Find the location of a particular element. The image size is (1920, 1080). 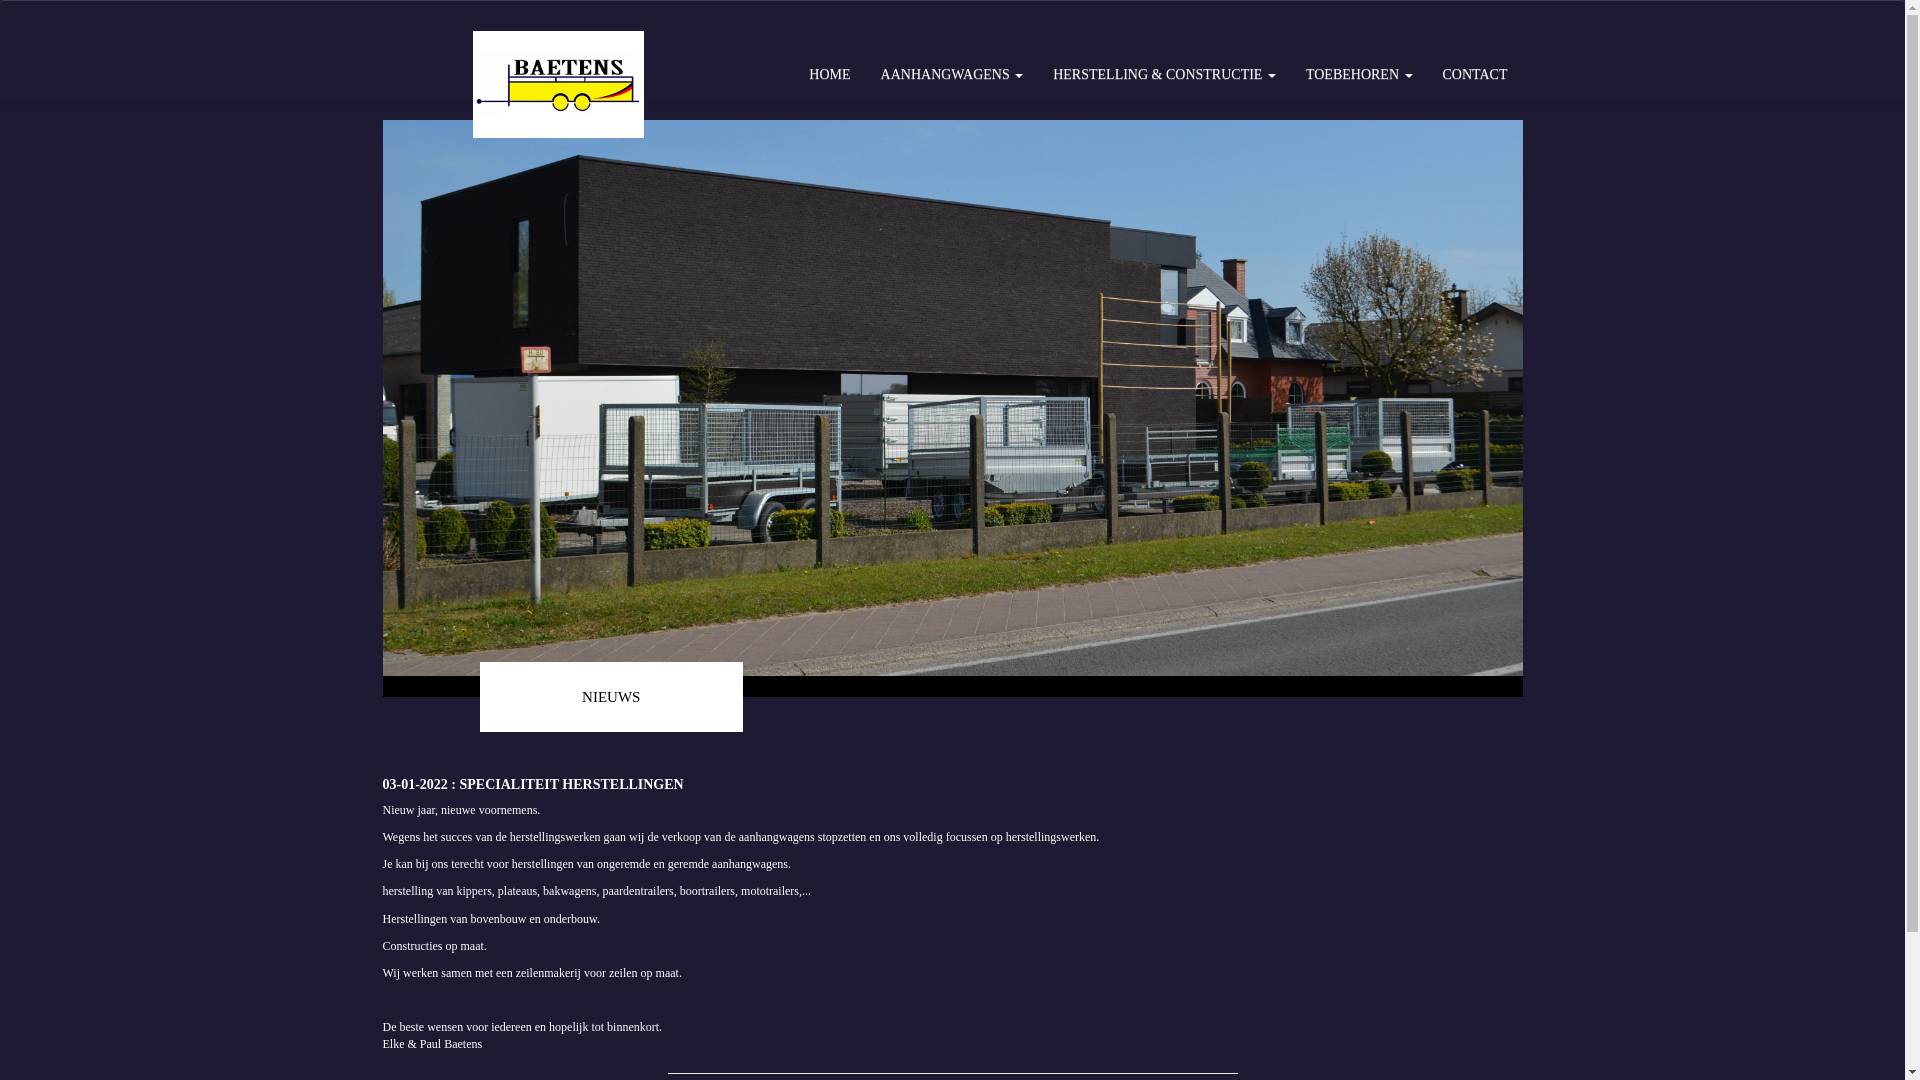

HOME is located at coordinates (830, 75).